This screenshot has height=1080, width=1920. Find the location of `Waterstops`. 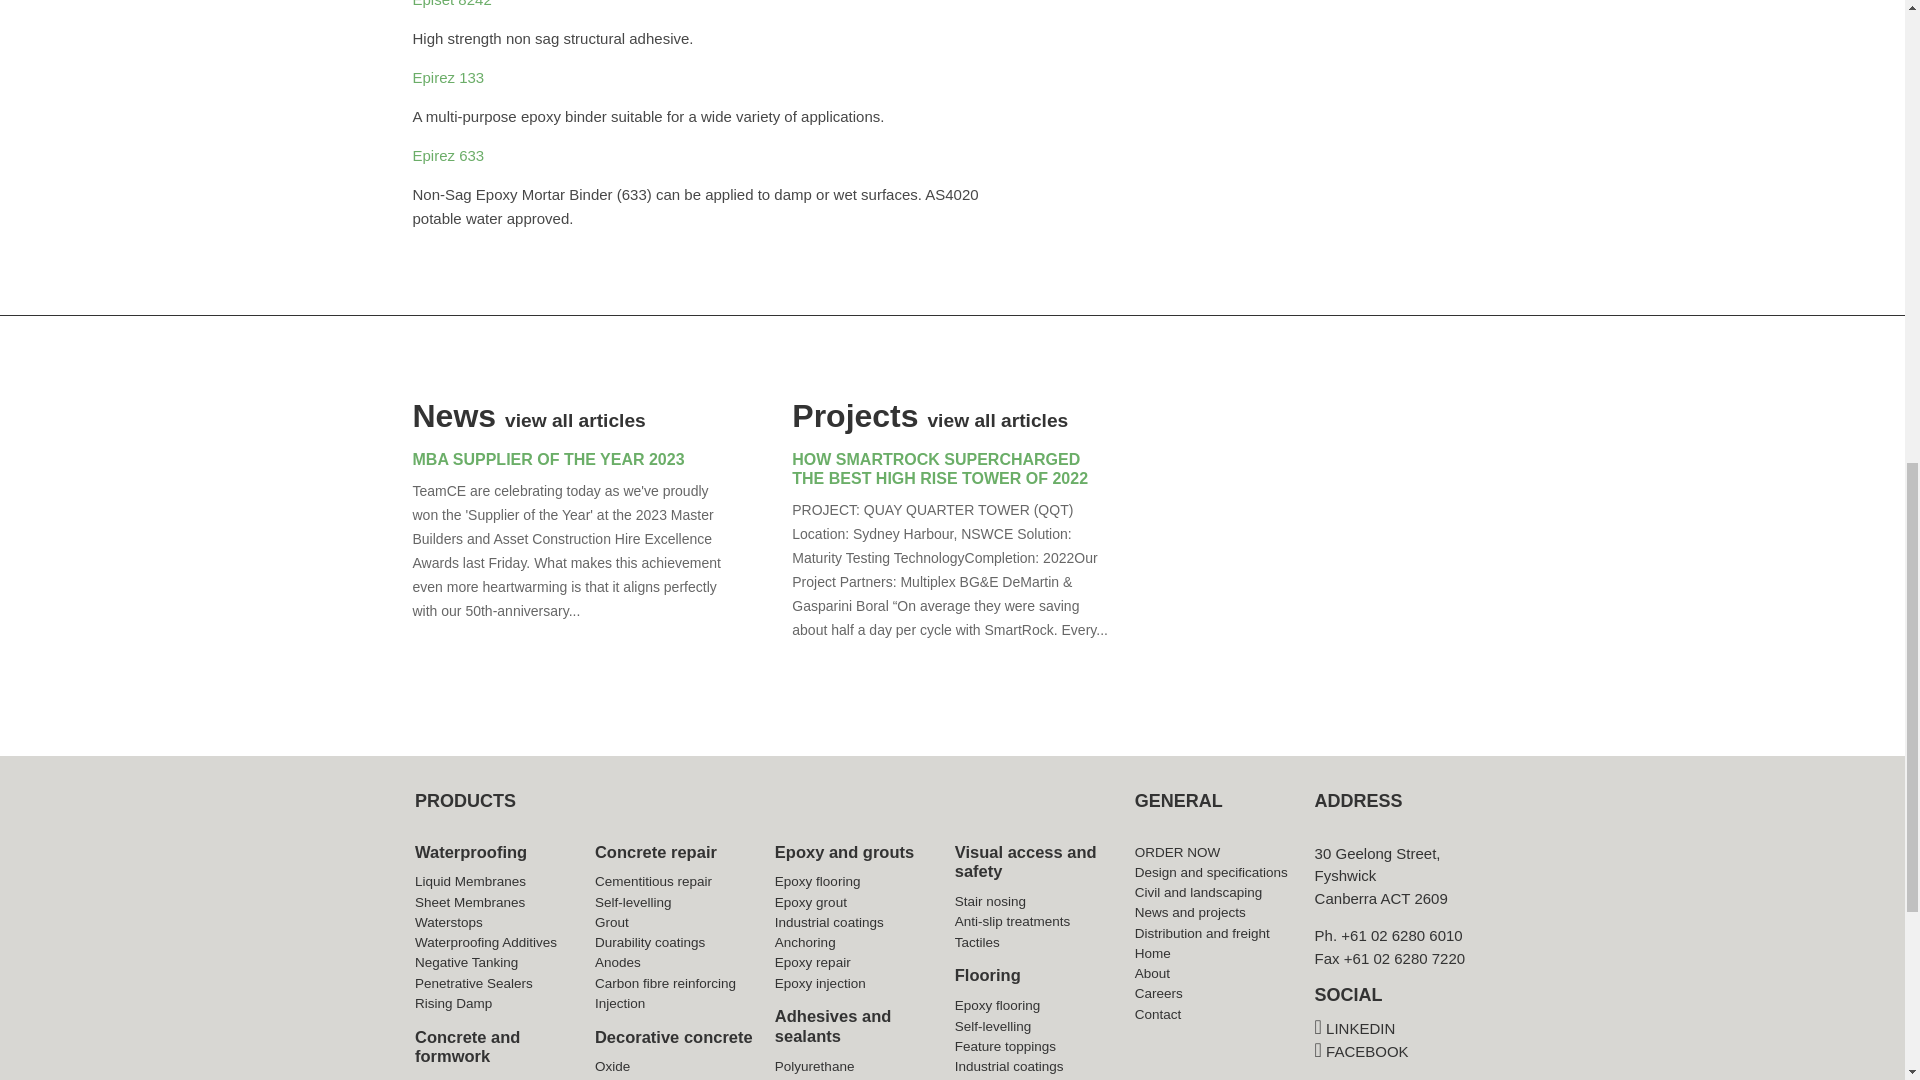

Waterstops is located at coordinates (448, 922).